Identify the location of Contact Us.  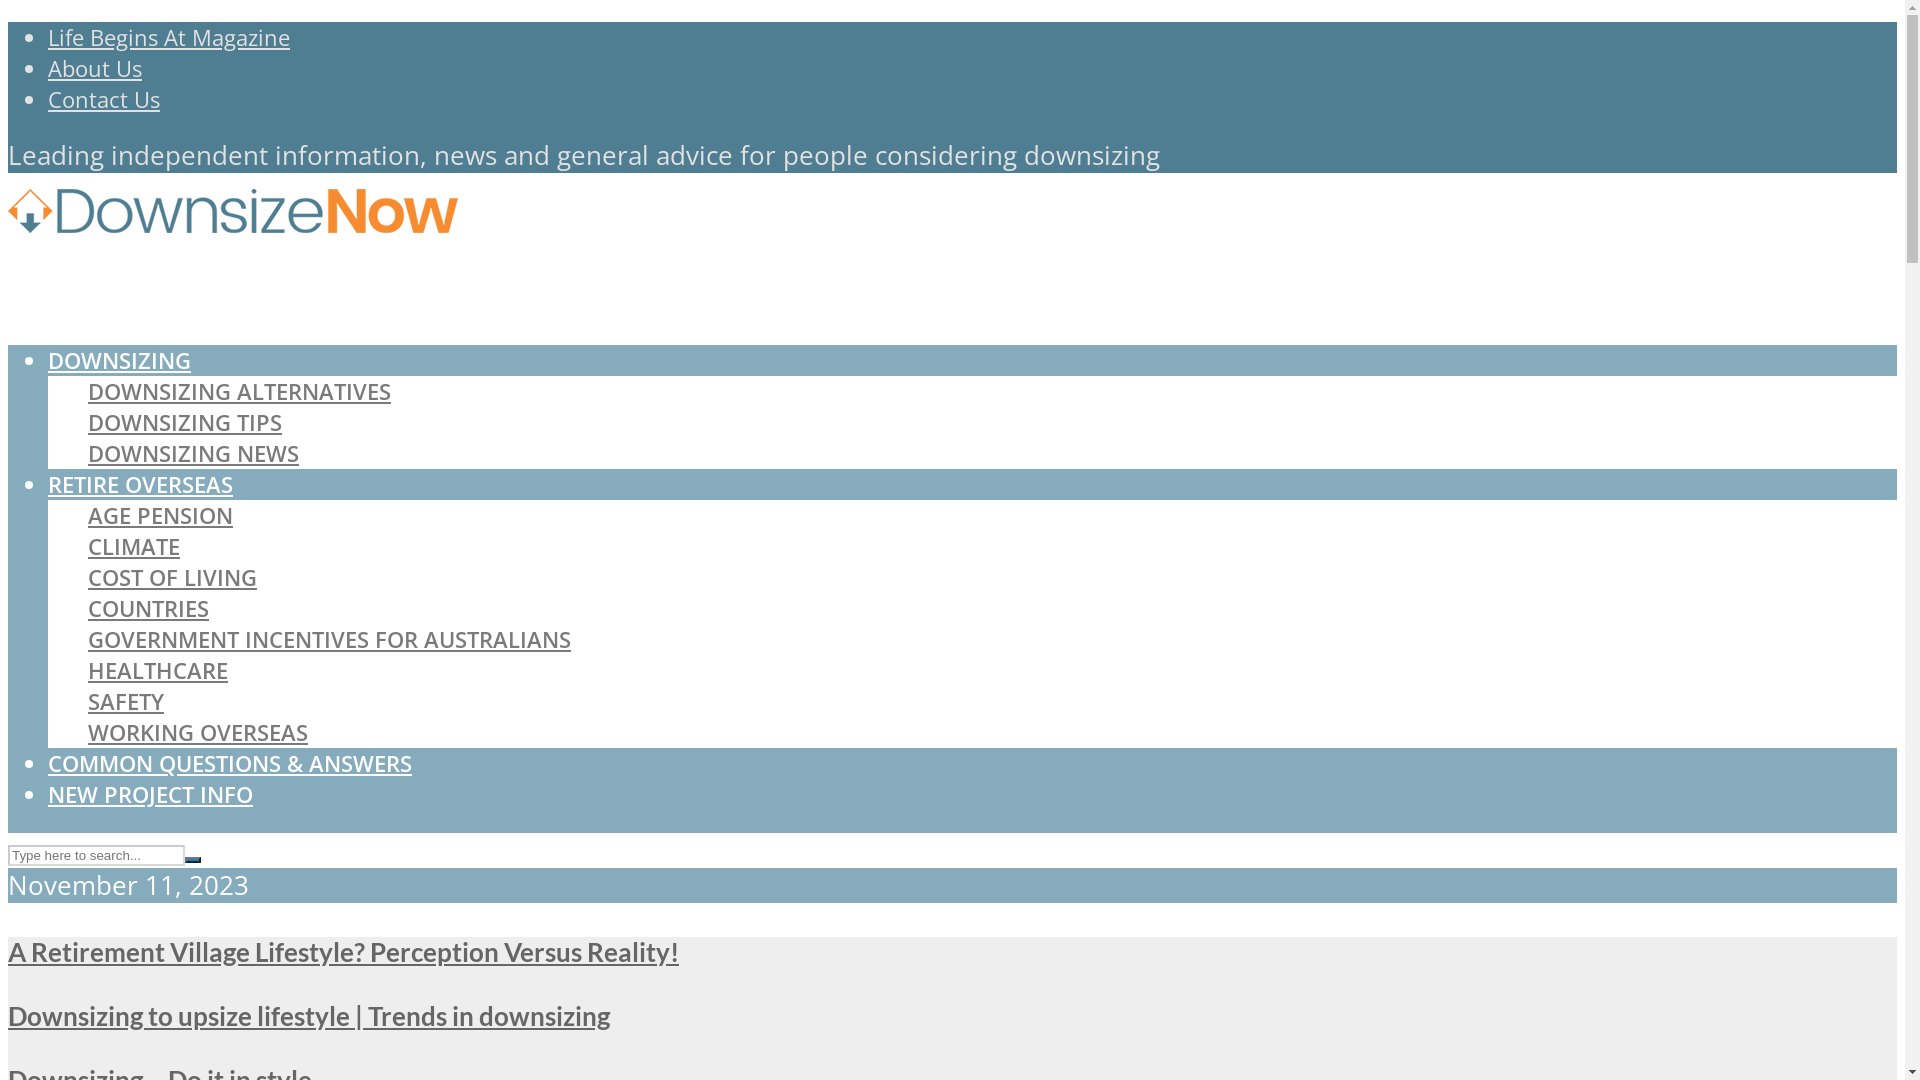
(104, 100).